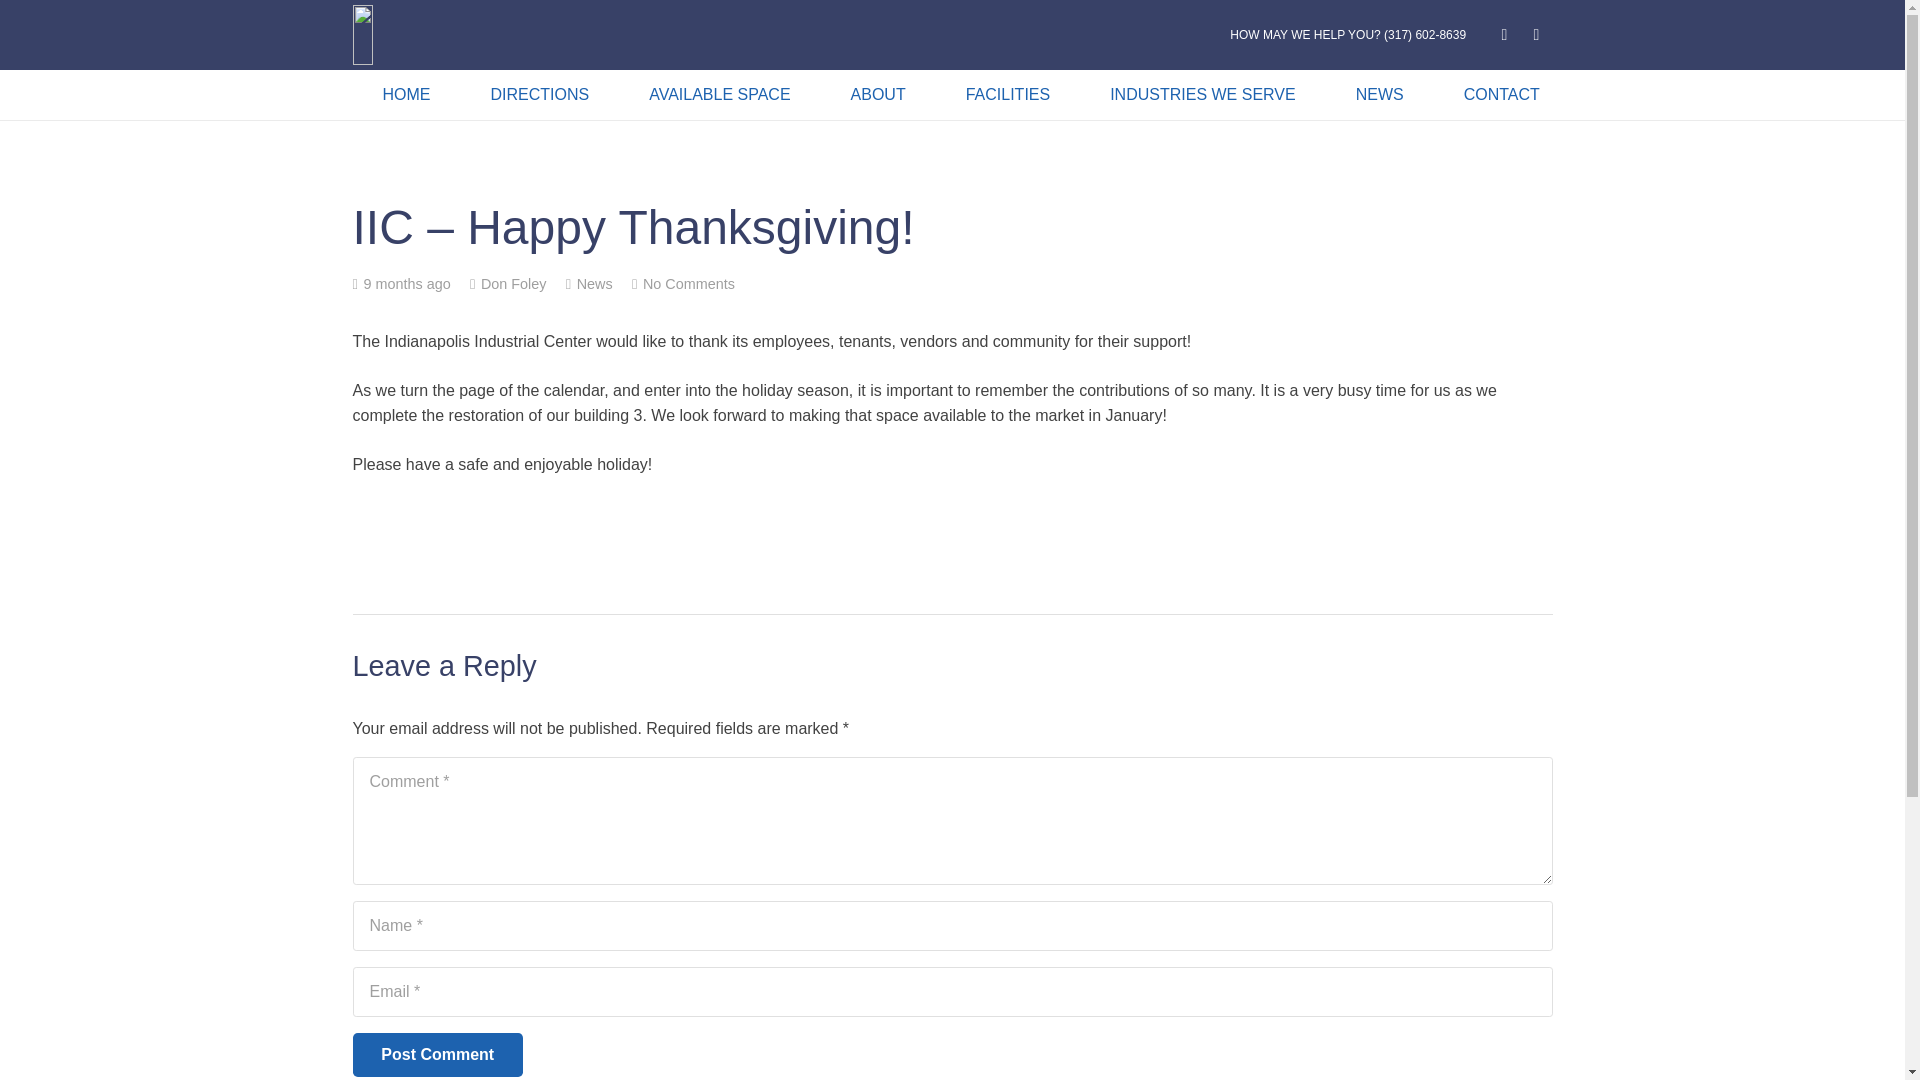  I want to click on CONTACT, so click(1502, 94).